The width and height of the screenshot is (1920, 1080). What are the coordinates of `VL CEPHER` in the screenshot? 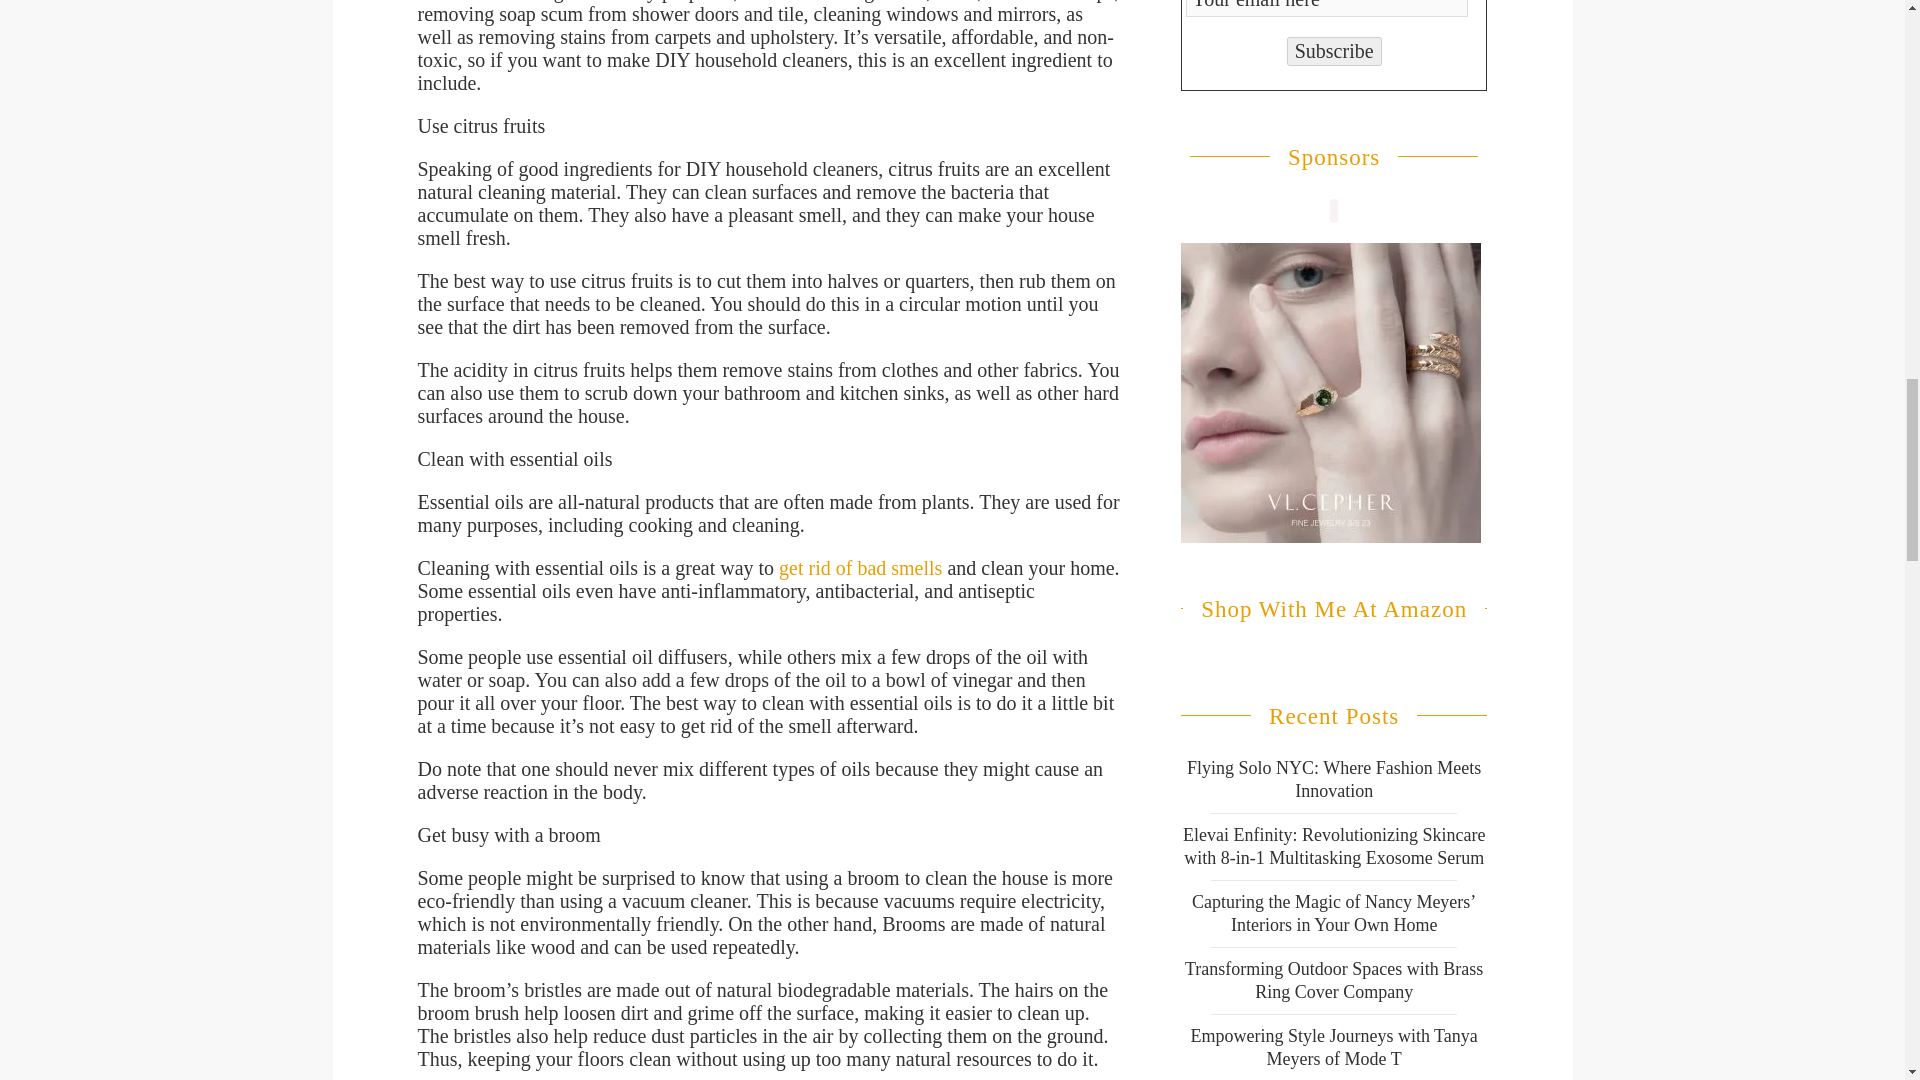 It's located at (1330, 393).